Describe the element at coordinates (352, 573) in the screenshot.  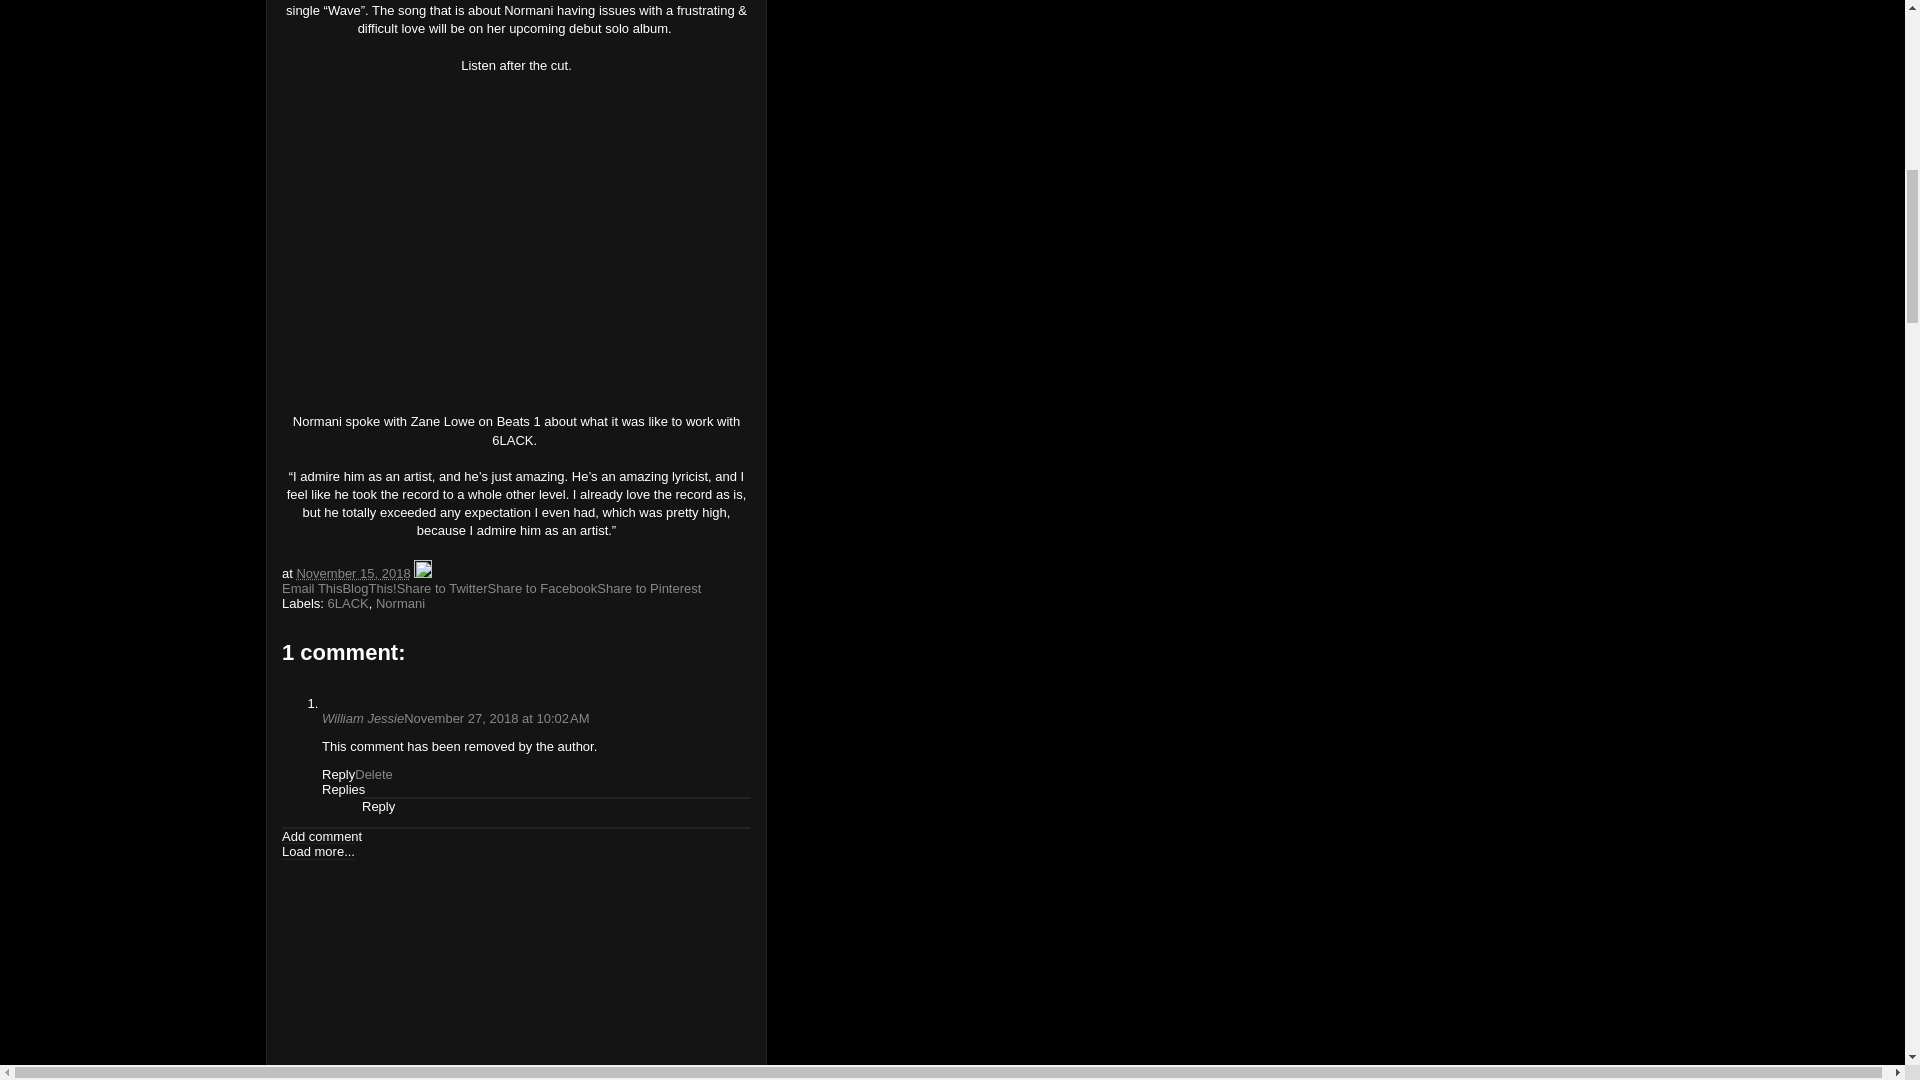
I see `November 15, 2018` at that location.